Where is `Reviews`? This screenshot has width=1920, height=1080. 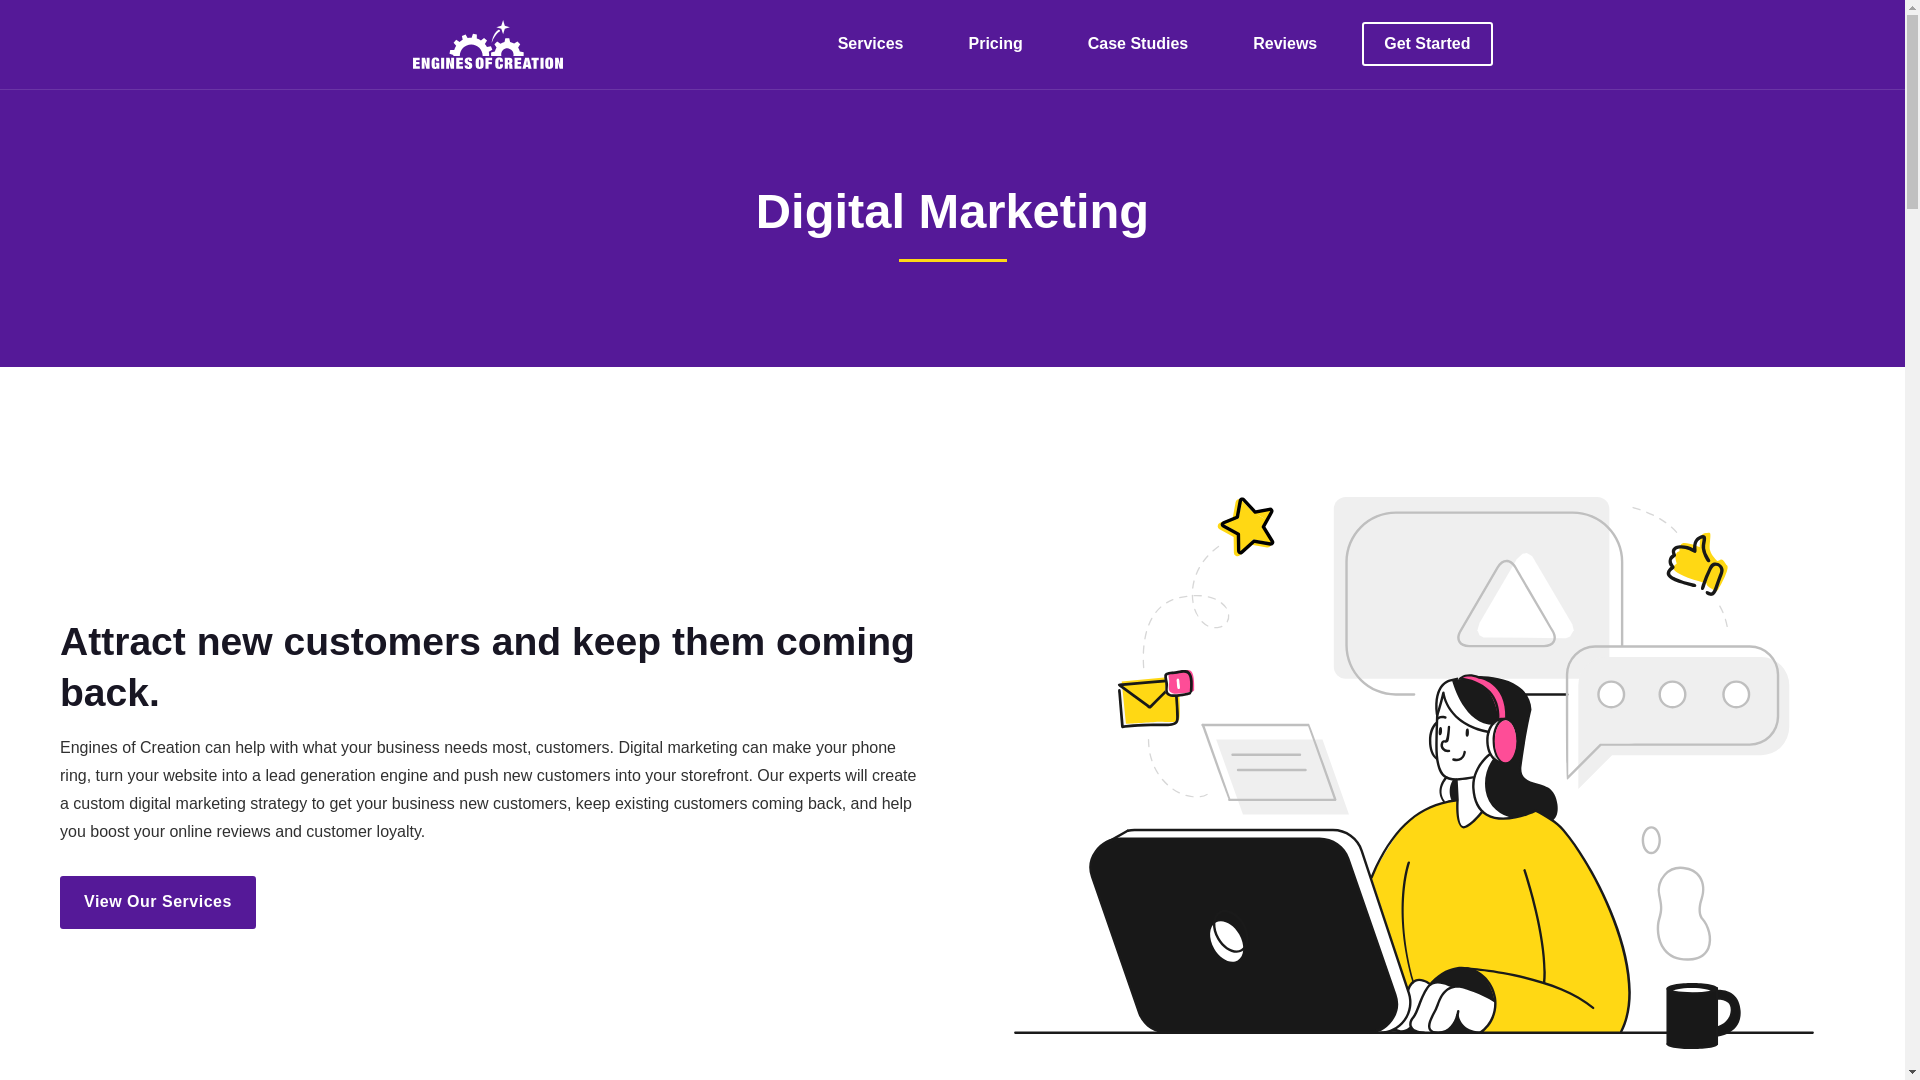 Reviews is located at coordinates (1284, 43).